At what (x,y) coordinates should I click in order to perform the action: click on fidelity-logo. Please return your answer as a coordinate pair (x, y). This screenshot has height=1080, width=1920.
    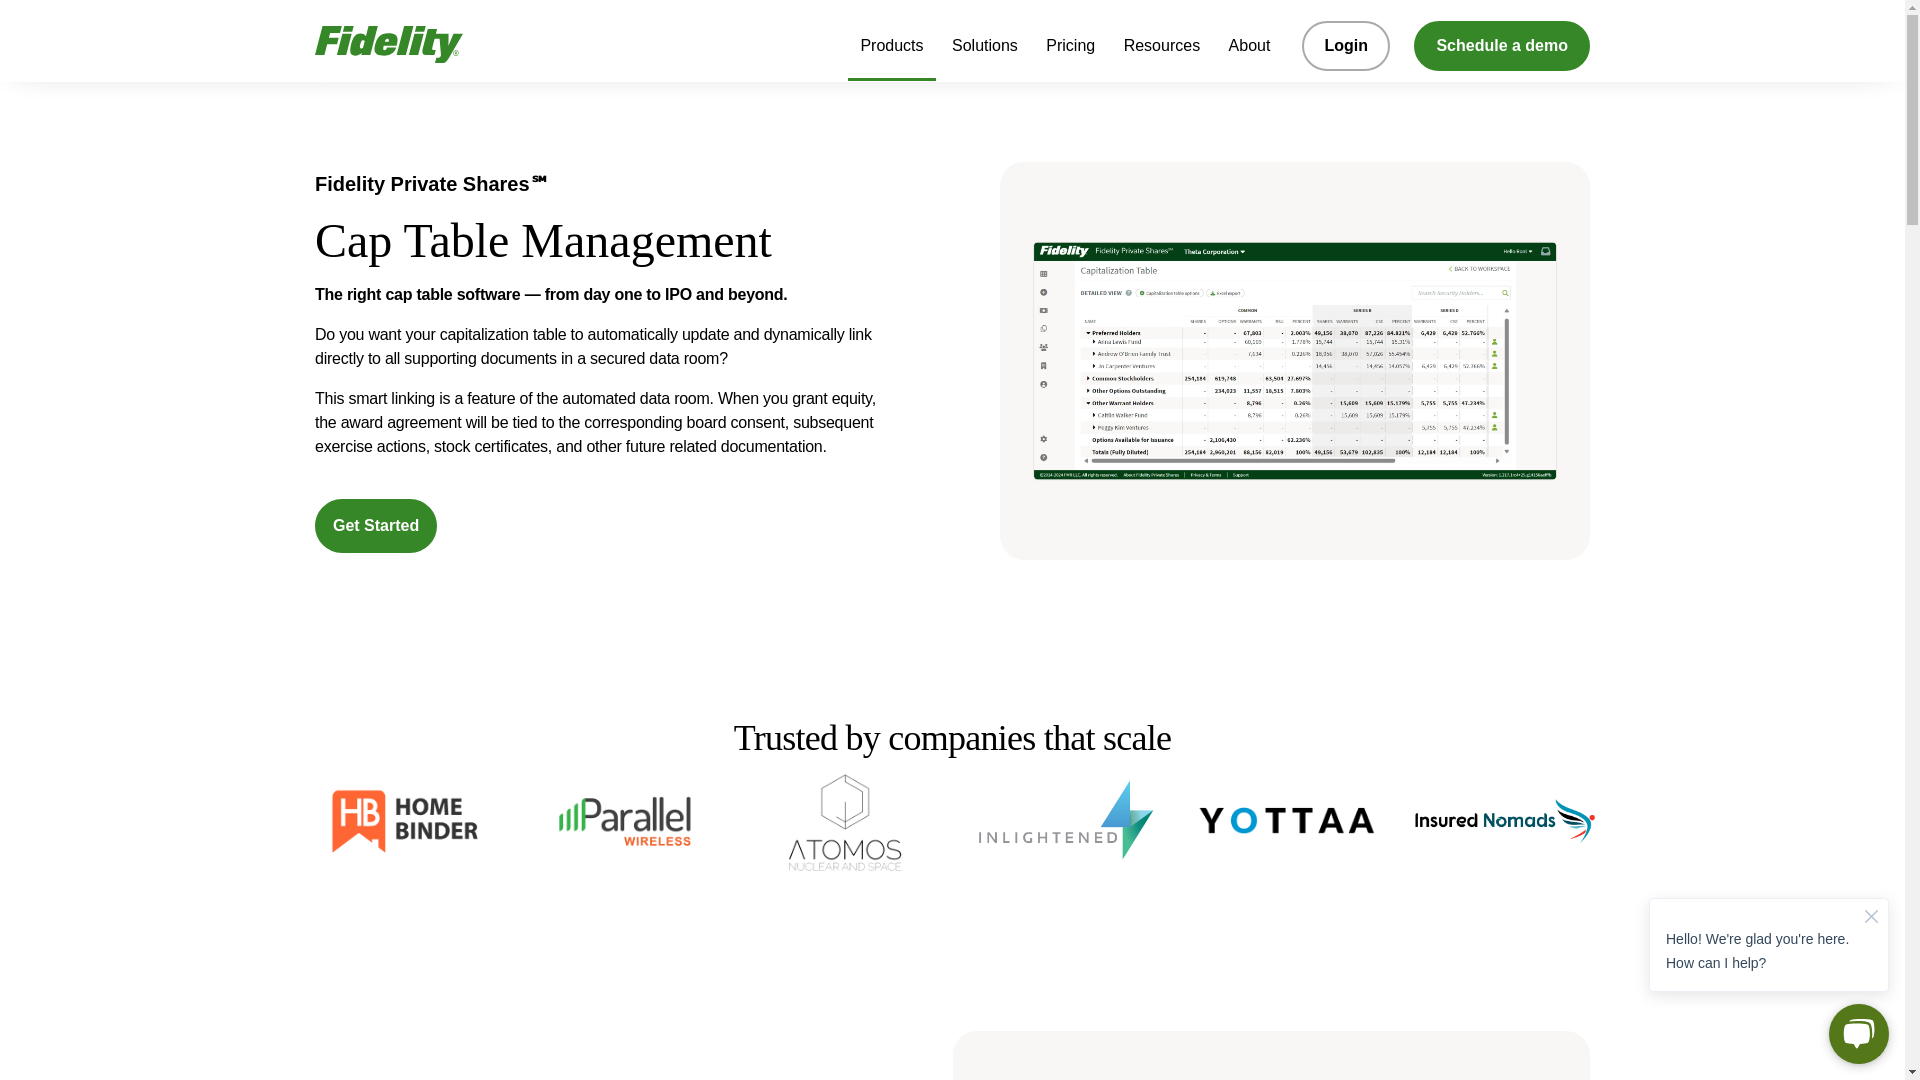
    Looking at the image, I should click on (388, 40).